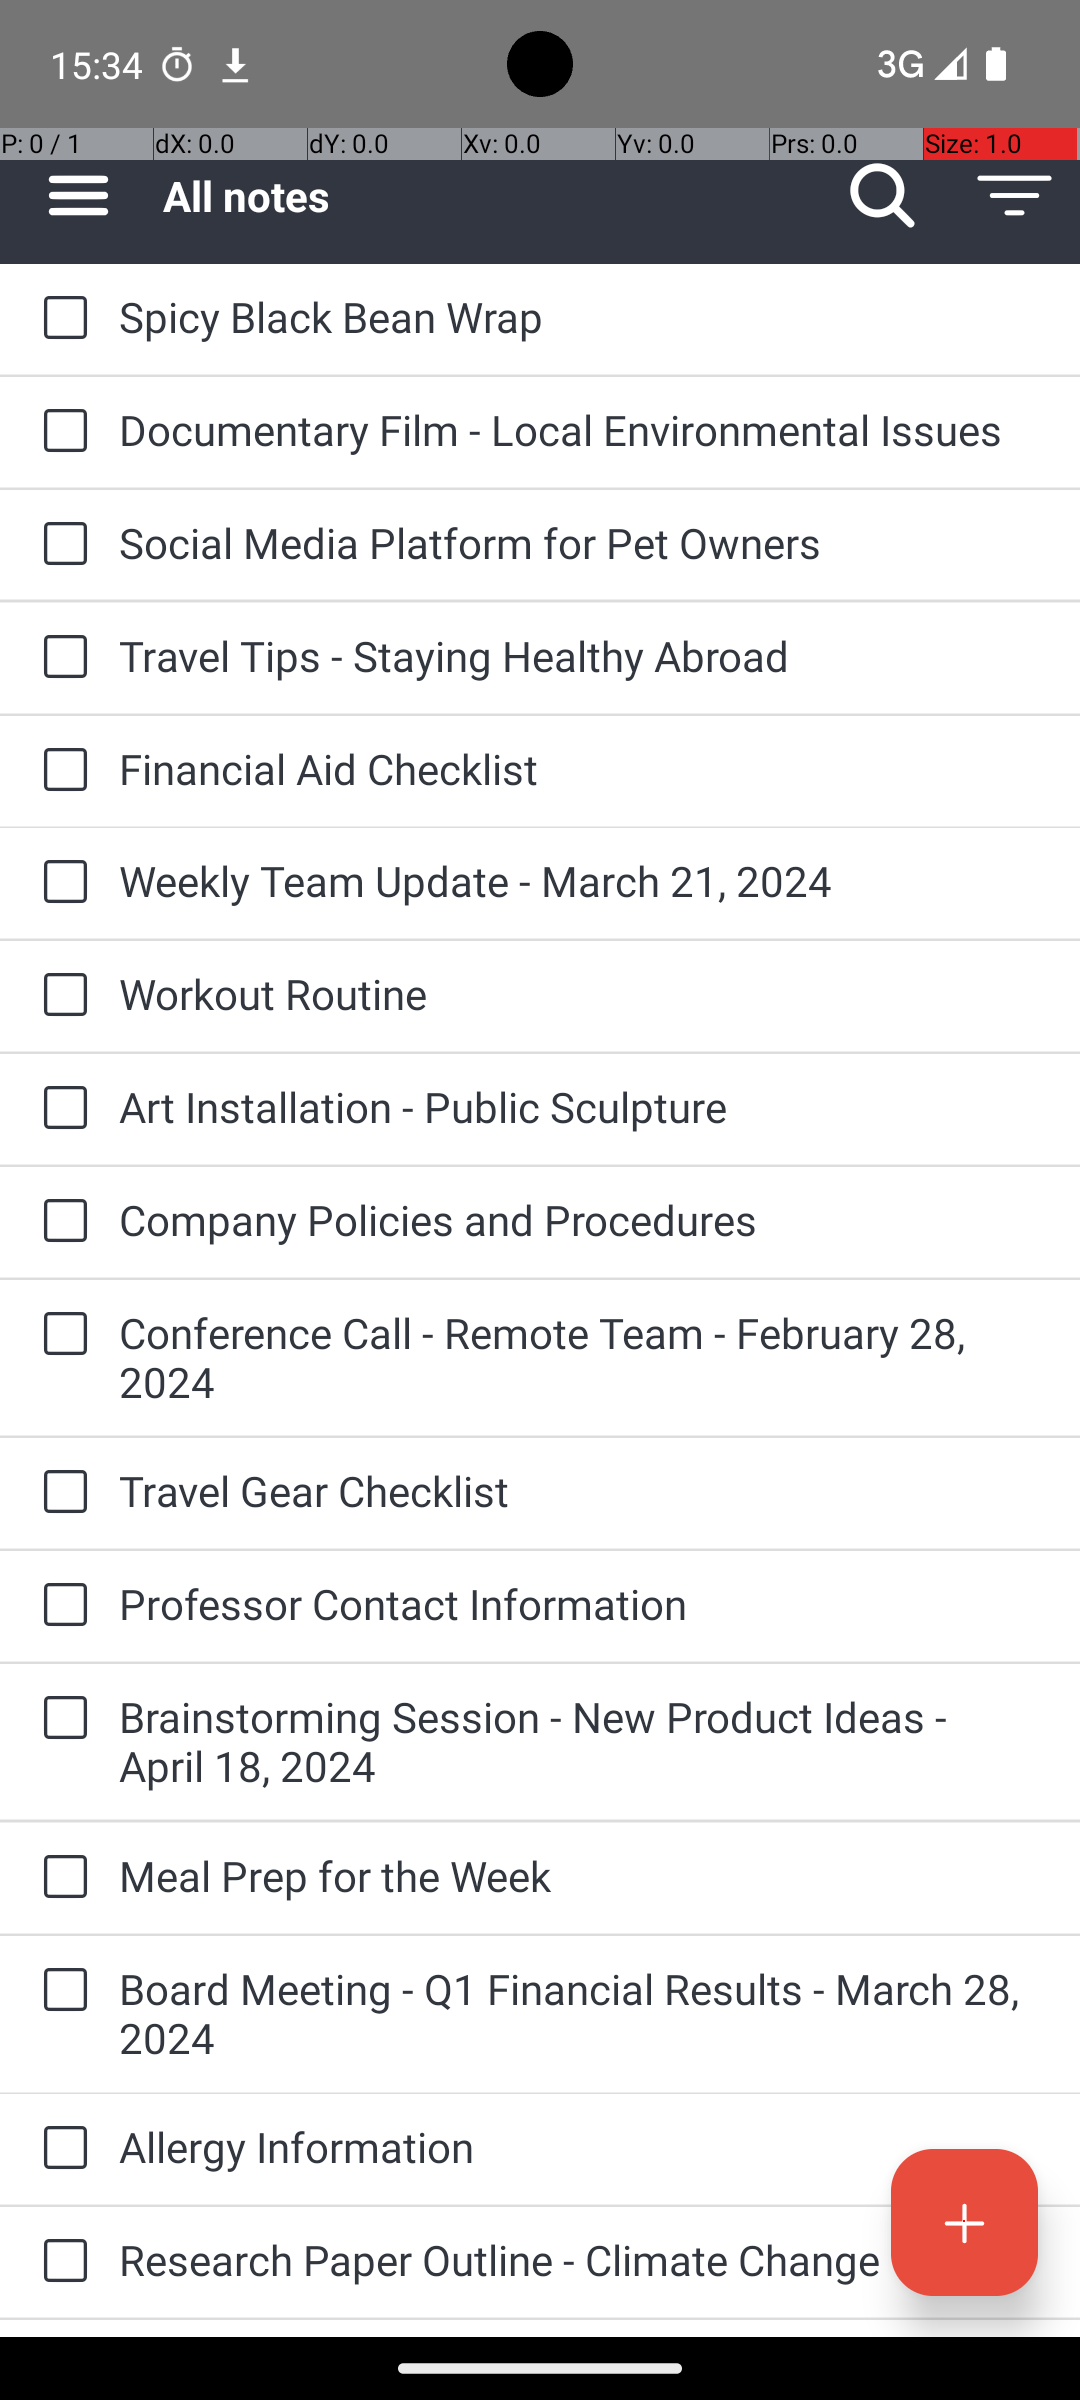  Describe the element at coordinates (60, 996) in the screenshot. I see `to-do: Workout Routine` at that location.